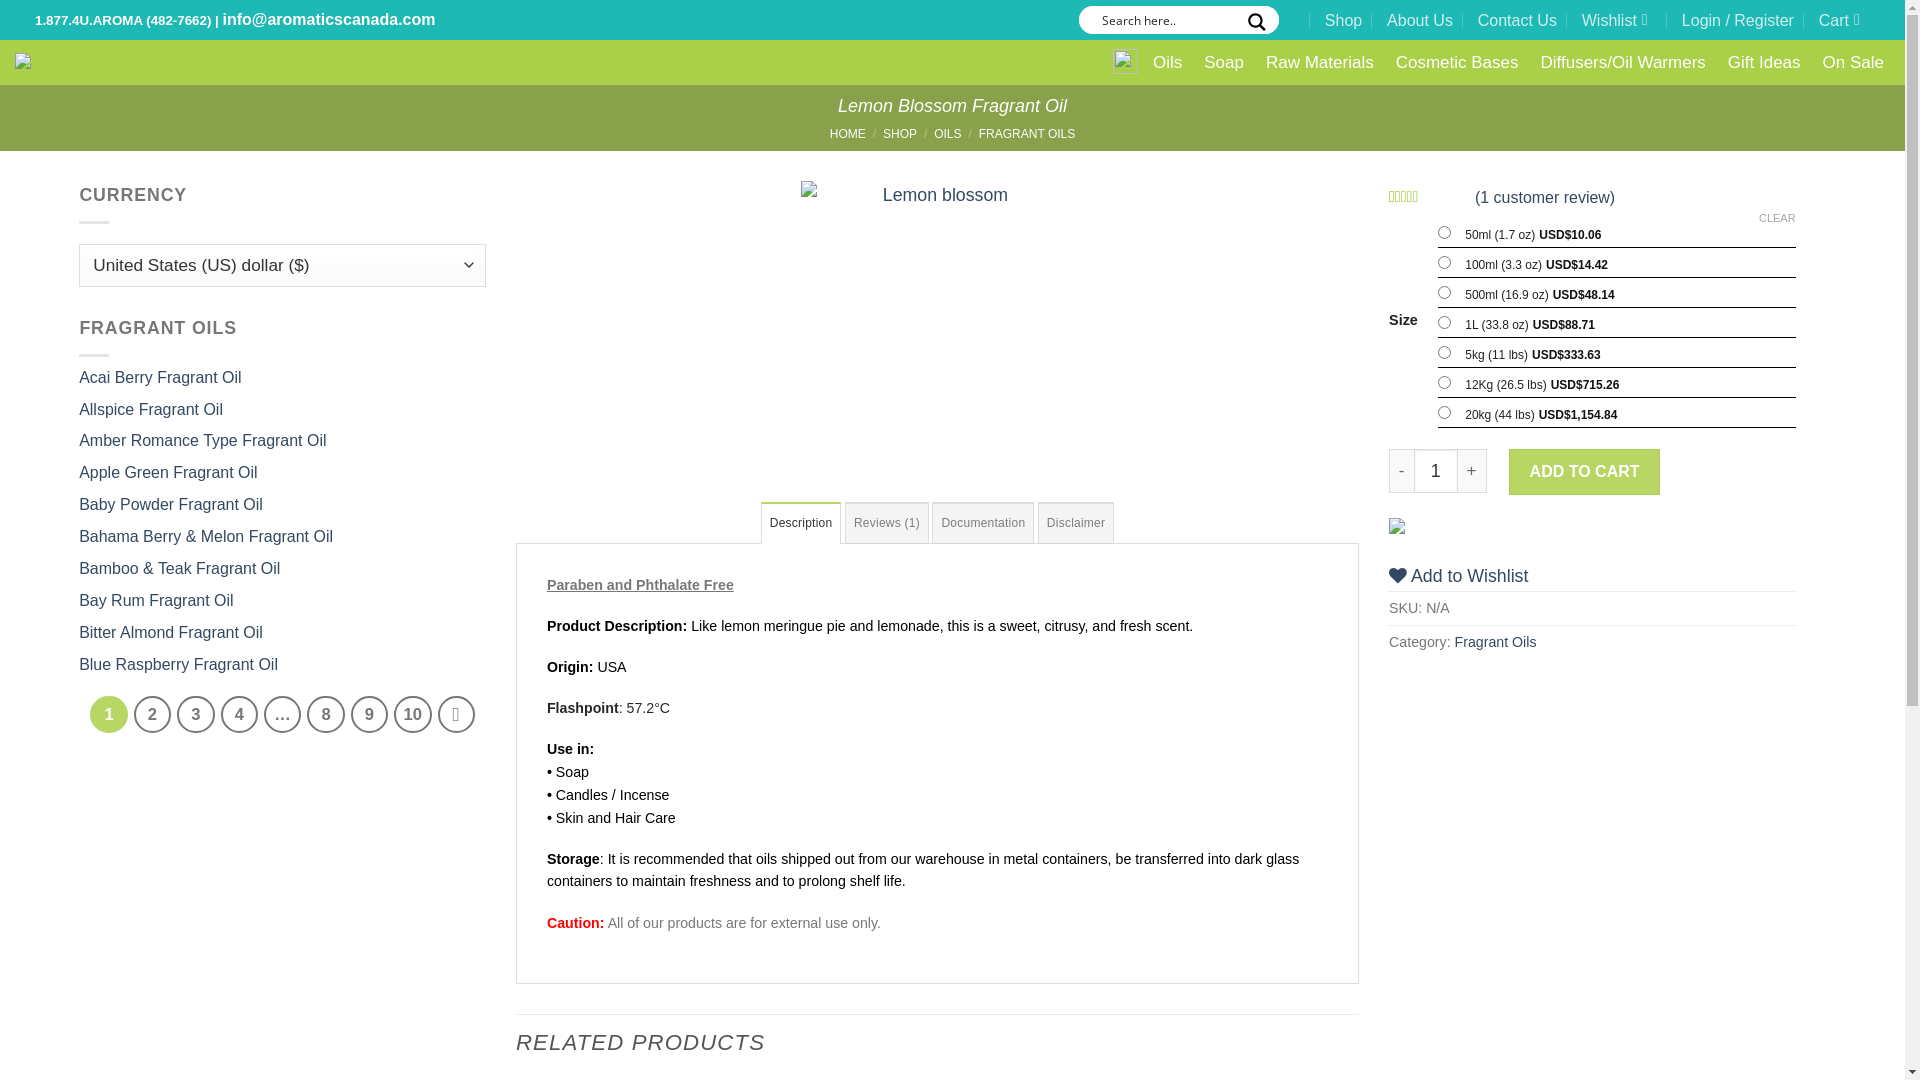 The width and height of the screenshot is (1920, 1080). What do you see at coordinates (328, 20) in the screenshot?
I see `info@aromaticscanada.com` at bounding box center [328, 20].